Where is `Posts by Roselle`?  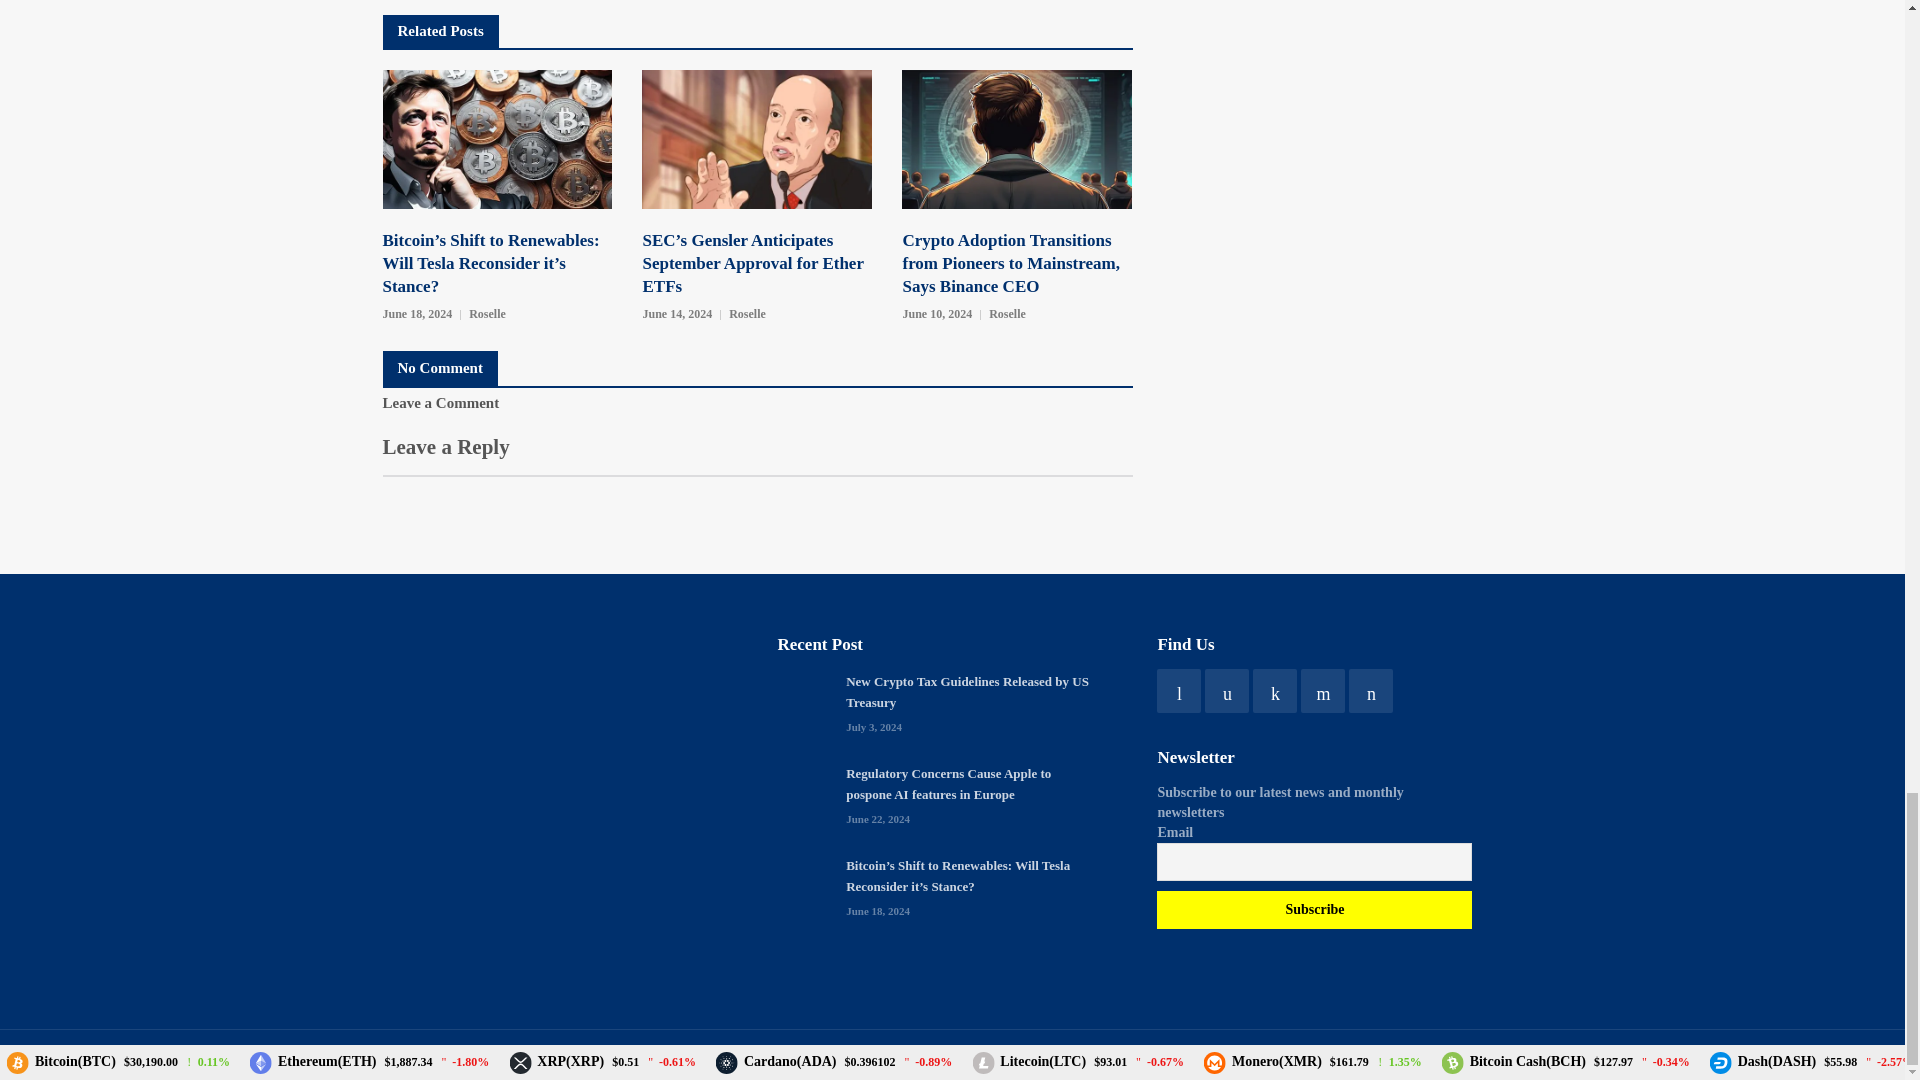
Posts by Roselle is located at coordinates (487, 313).